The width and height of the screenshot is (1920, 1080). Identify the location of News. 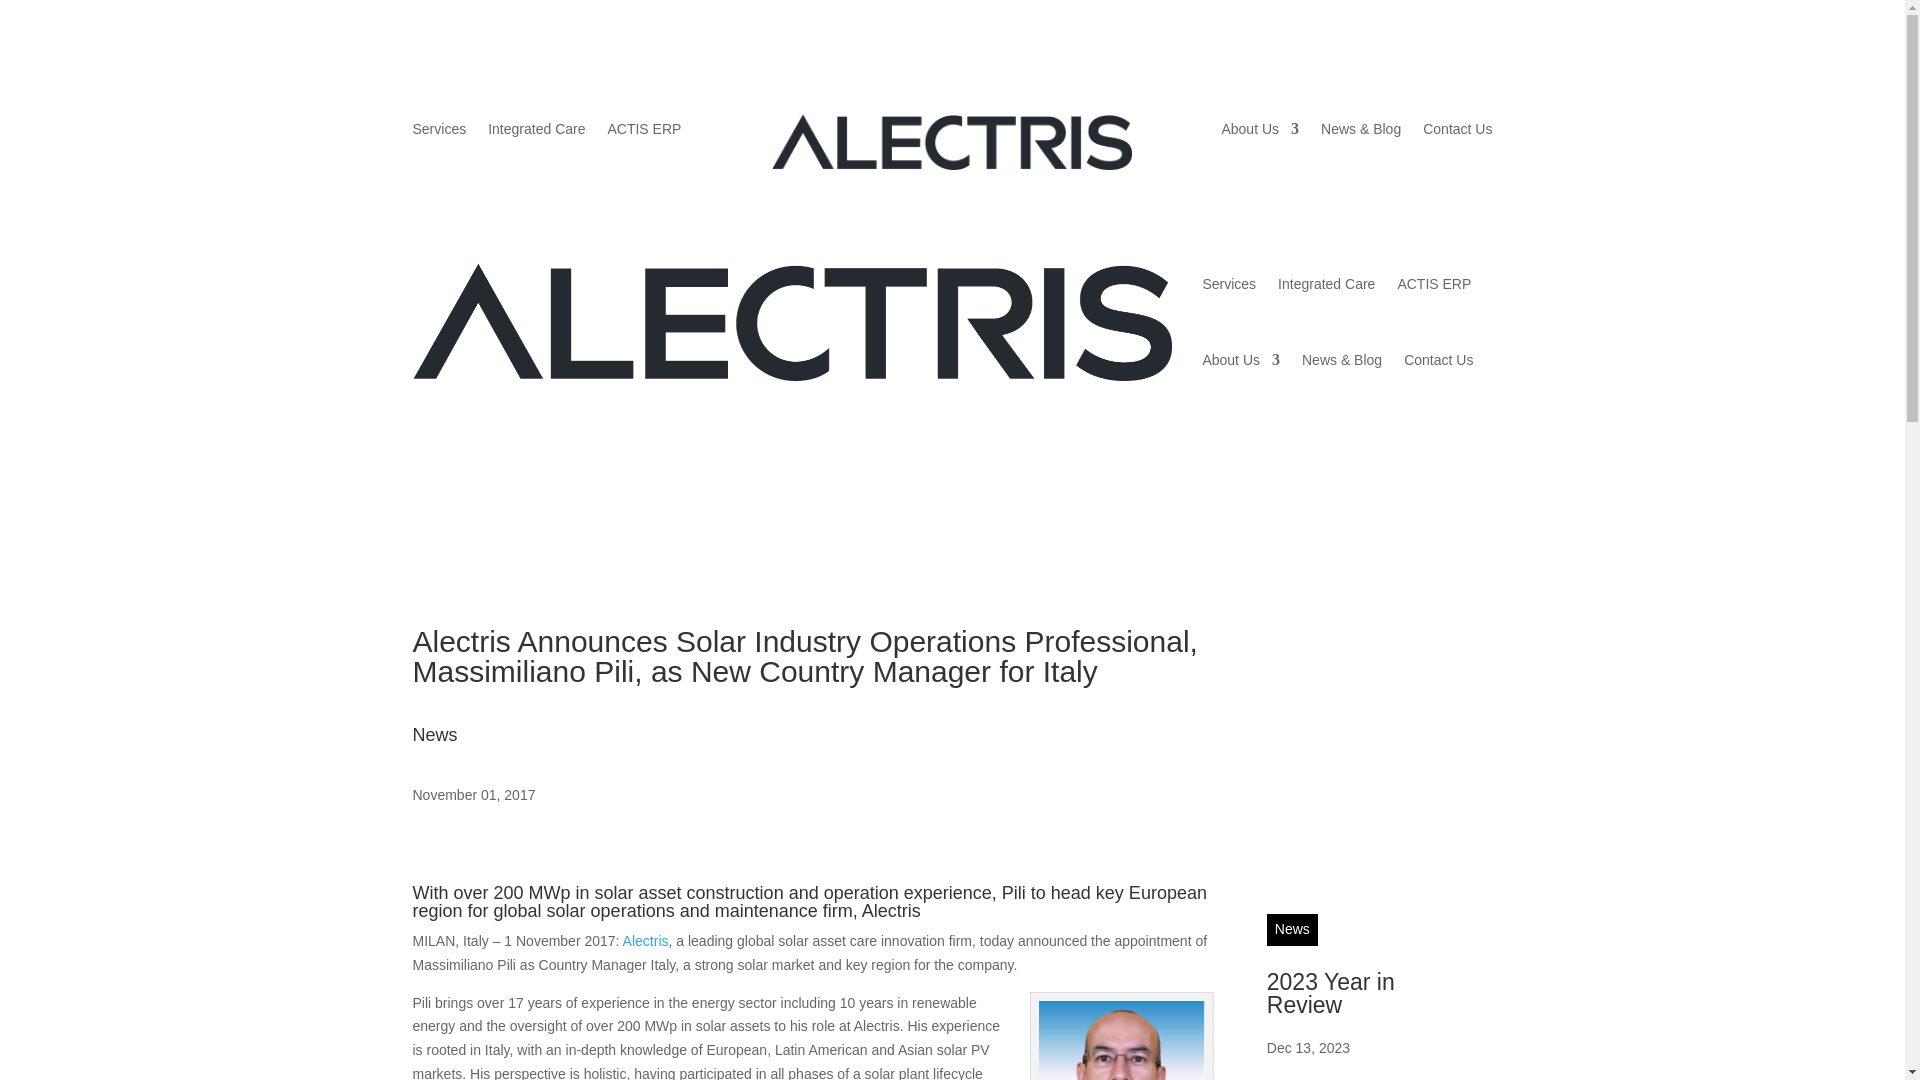
(434, 734).